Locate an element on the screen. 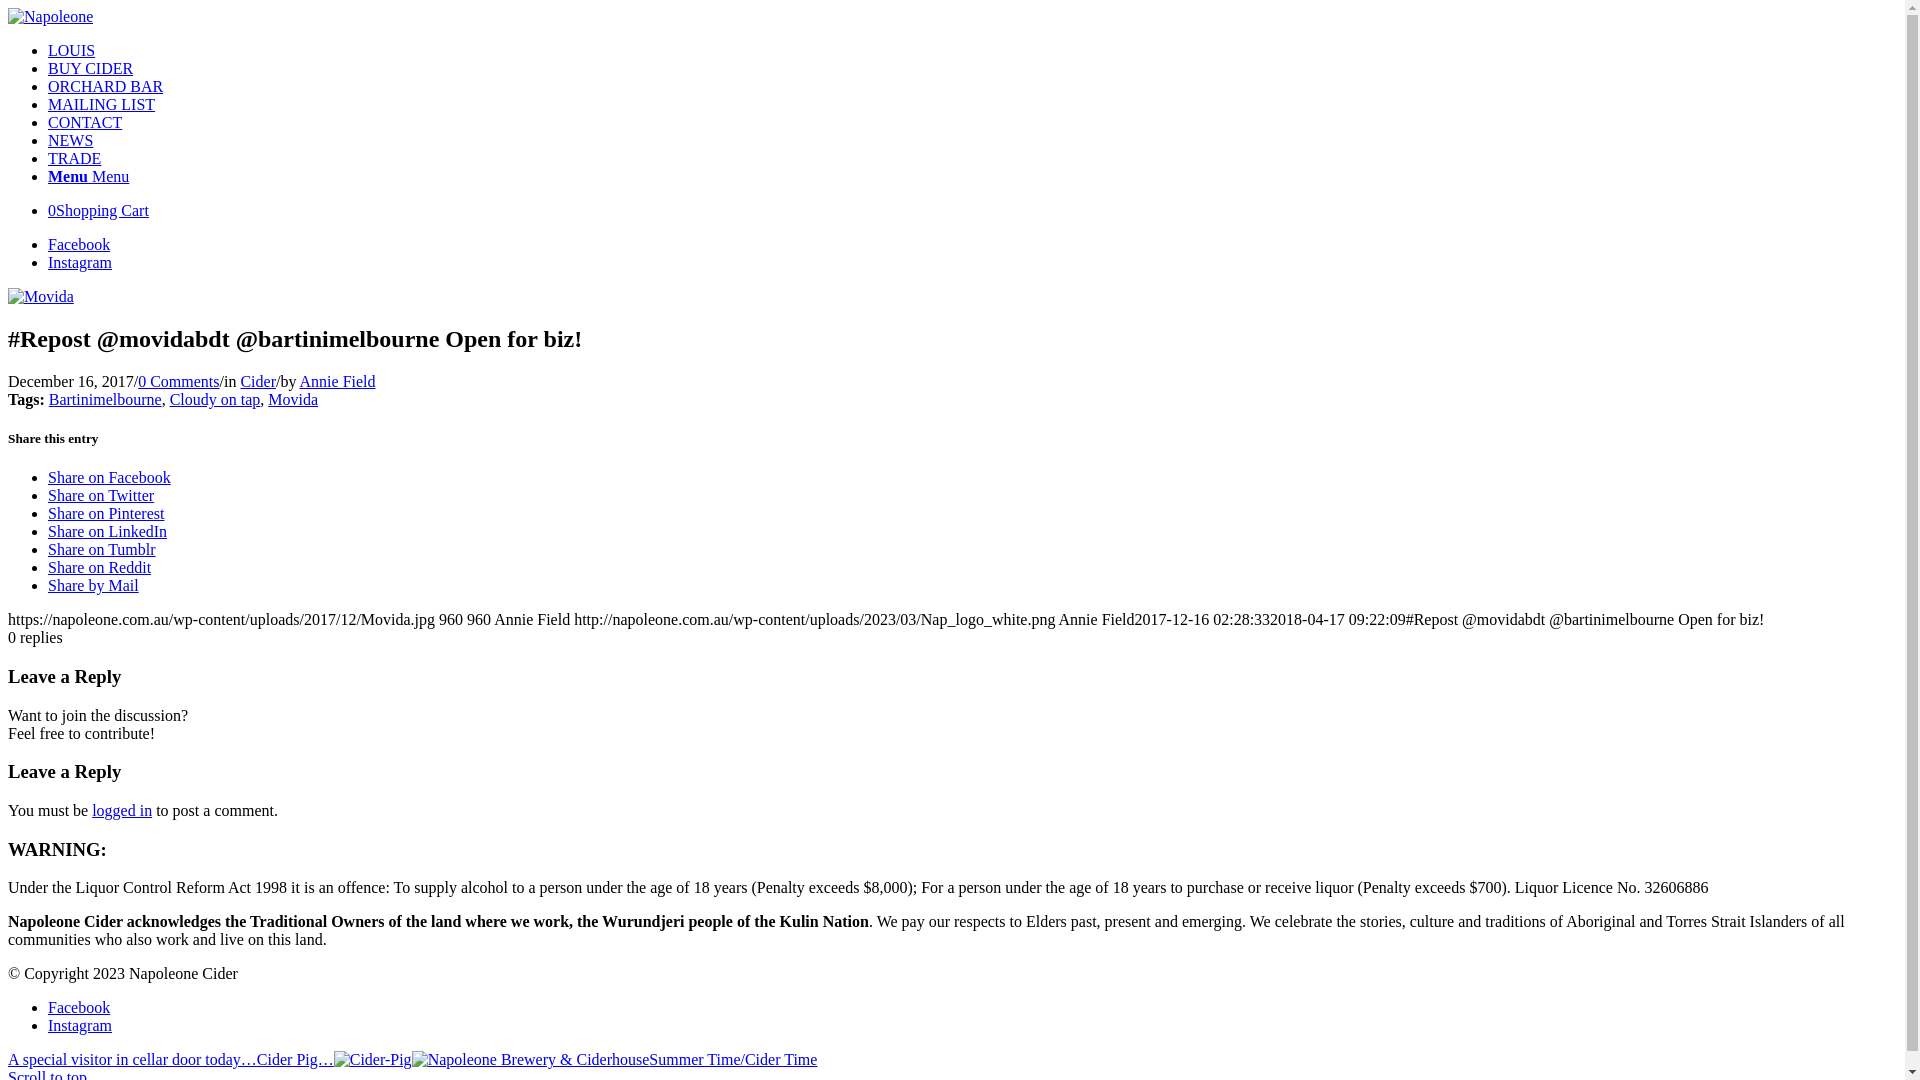  Summer Time/Cider Time is located at coordinates (615, 1060).